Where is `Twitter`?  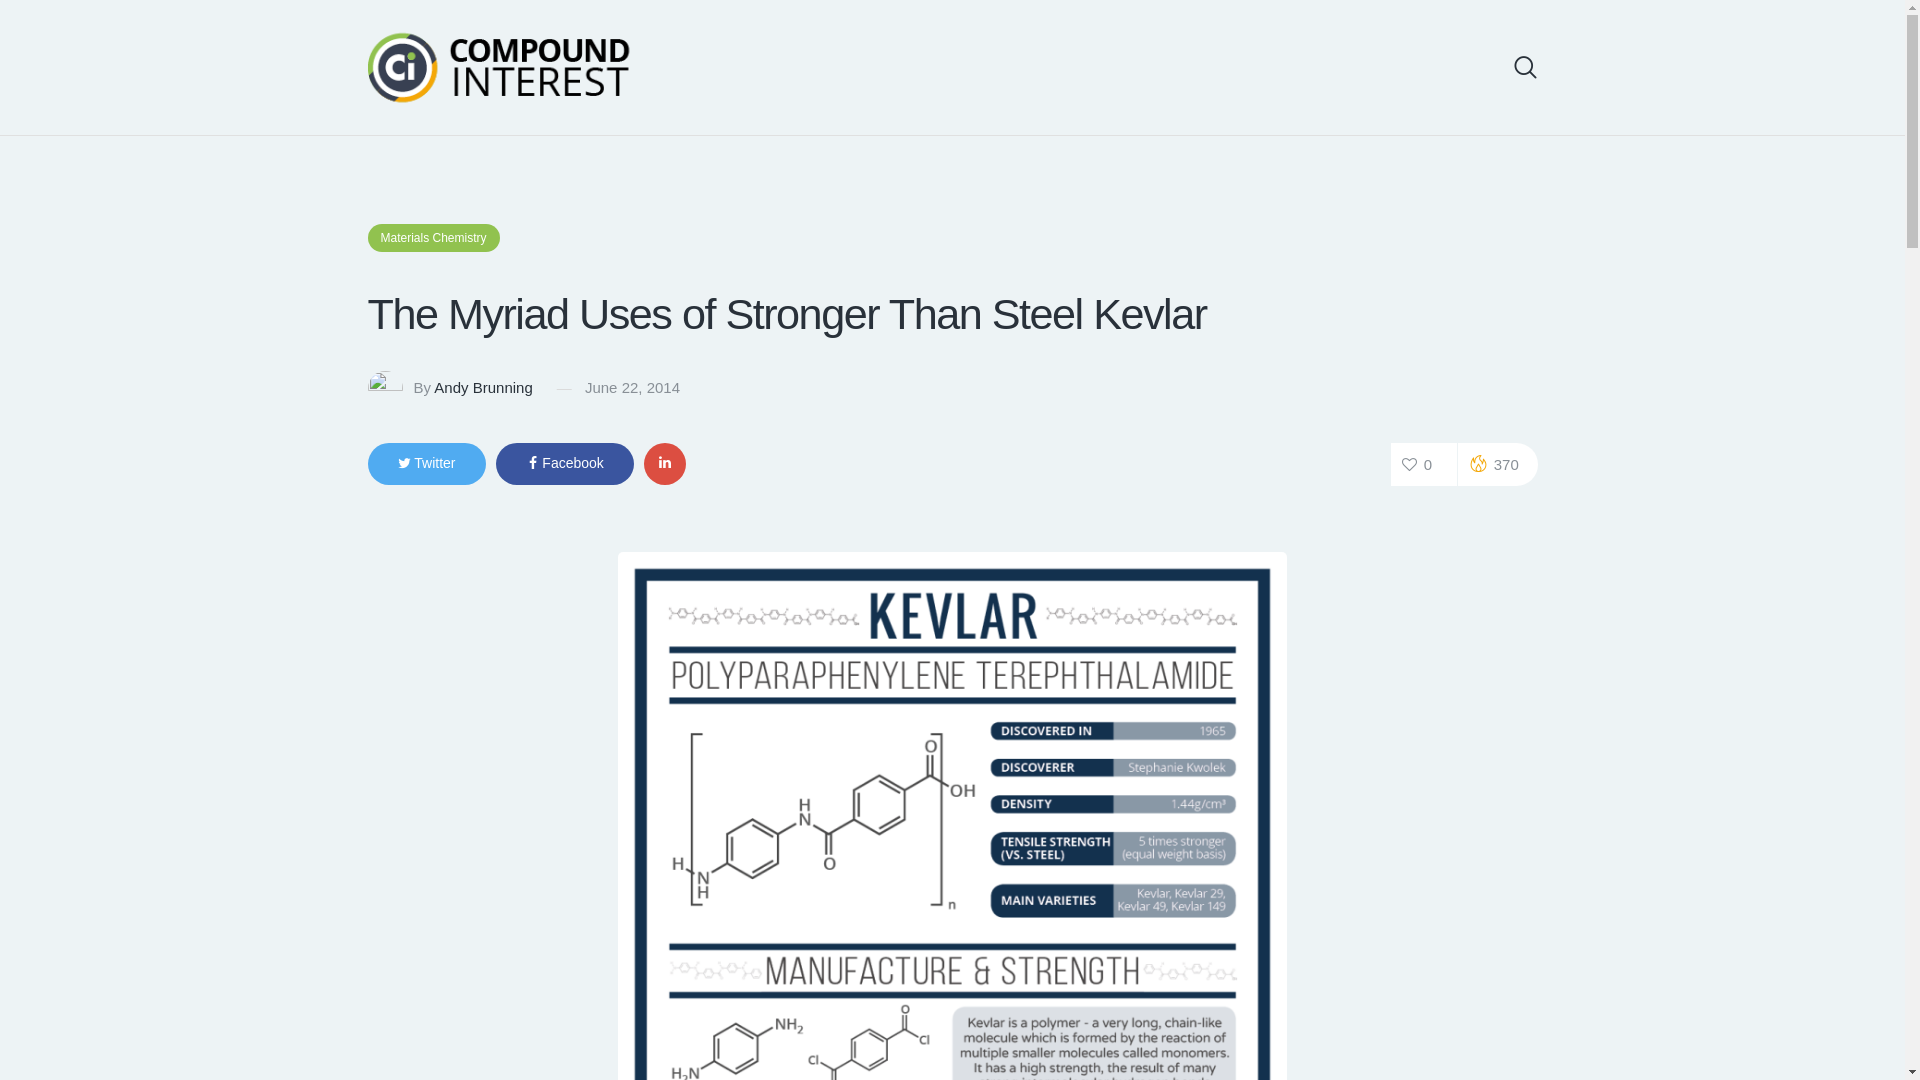
Twitter is located at coordinates (426, 463).